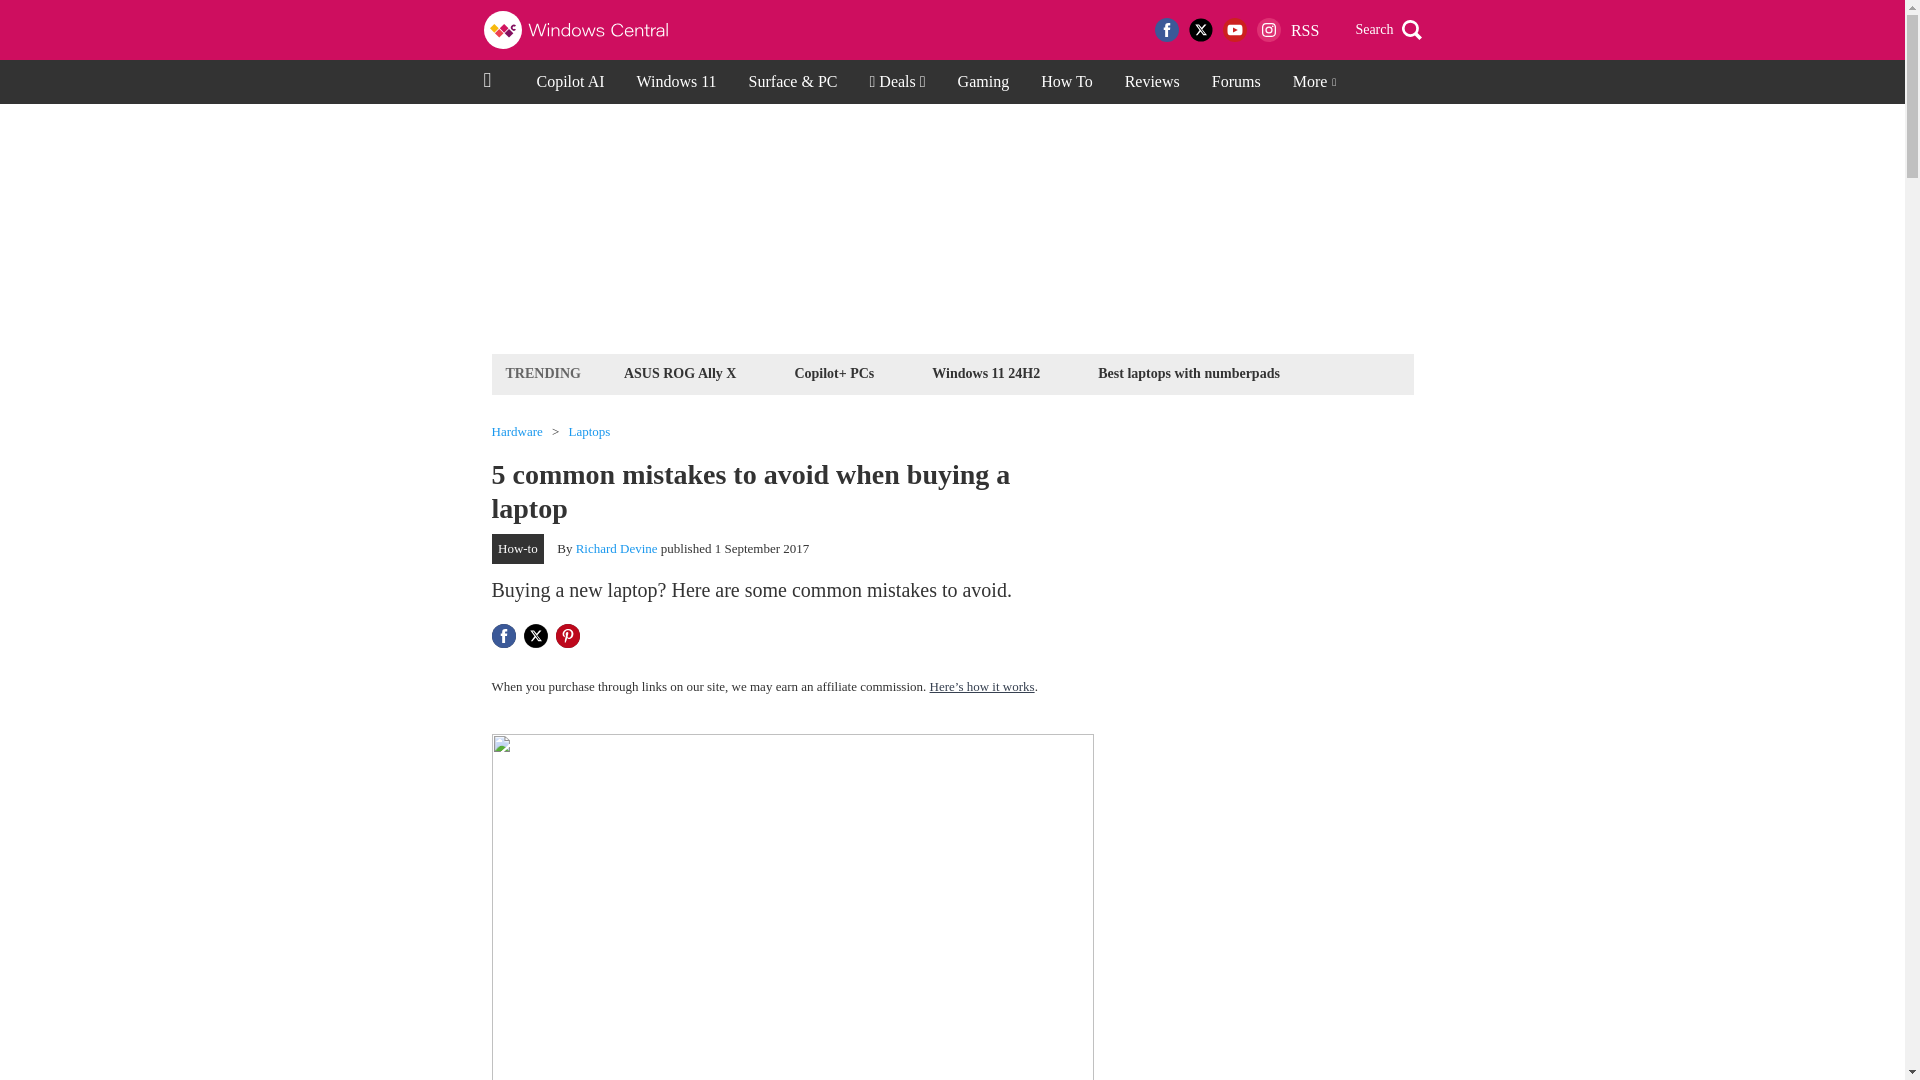 The height and width of the screenshot is (1080, 1920). What do you see at coordinates (1152, 82) in the screenshot?
I see `Reviews` at bounding box center [1152, 82].